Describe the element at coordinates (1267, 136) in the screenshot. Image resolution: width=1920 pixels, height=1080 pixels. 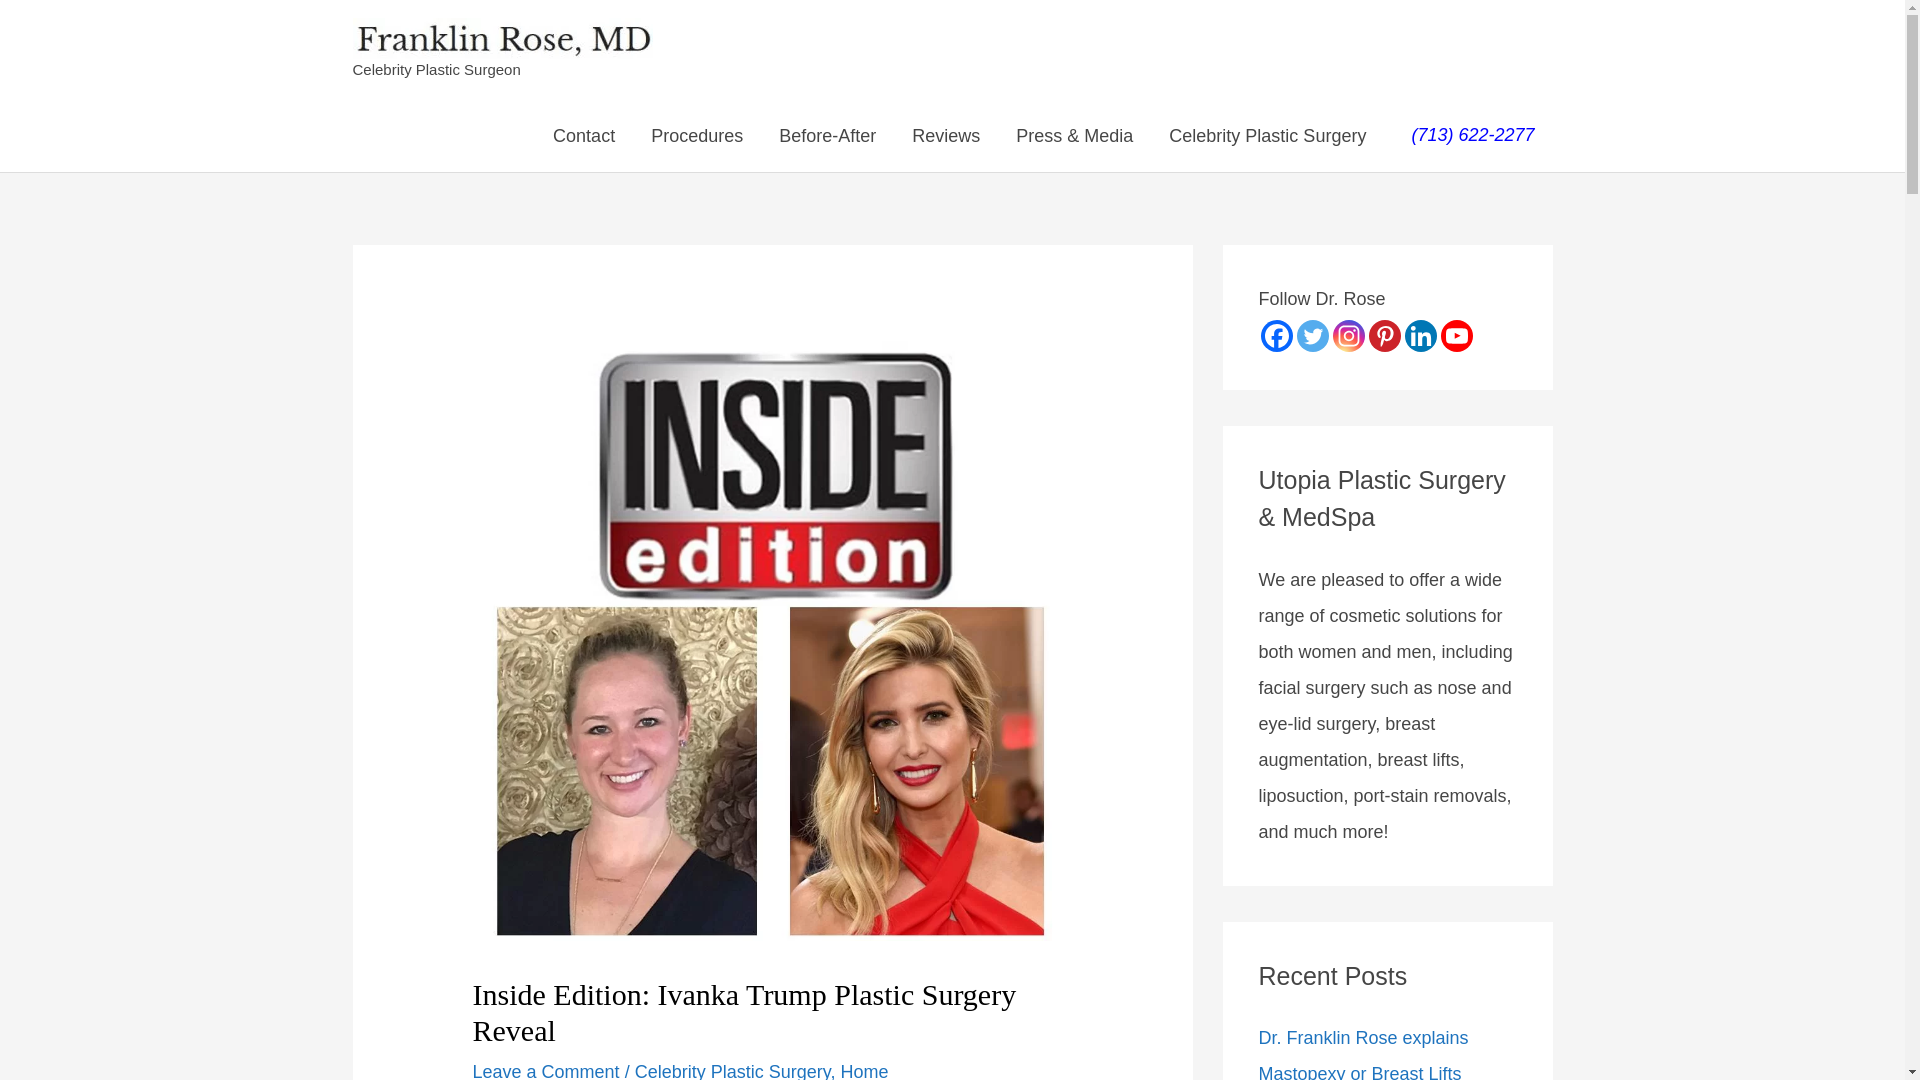
I see `Celebrity Plastic Surgery` at that location.